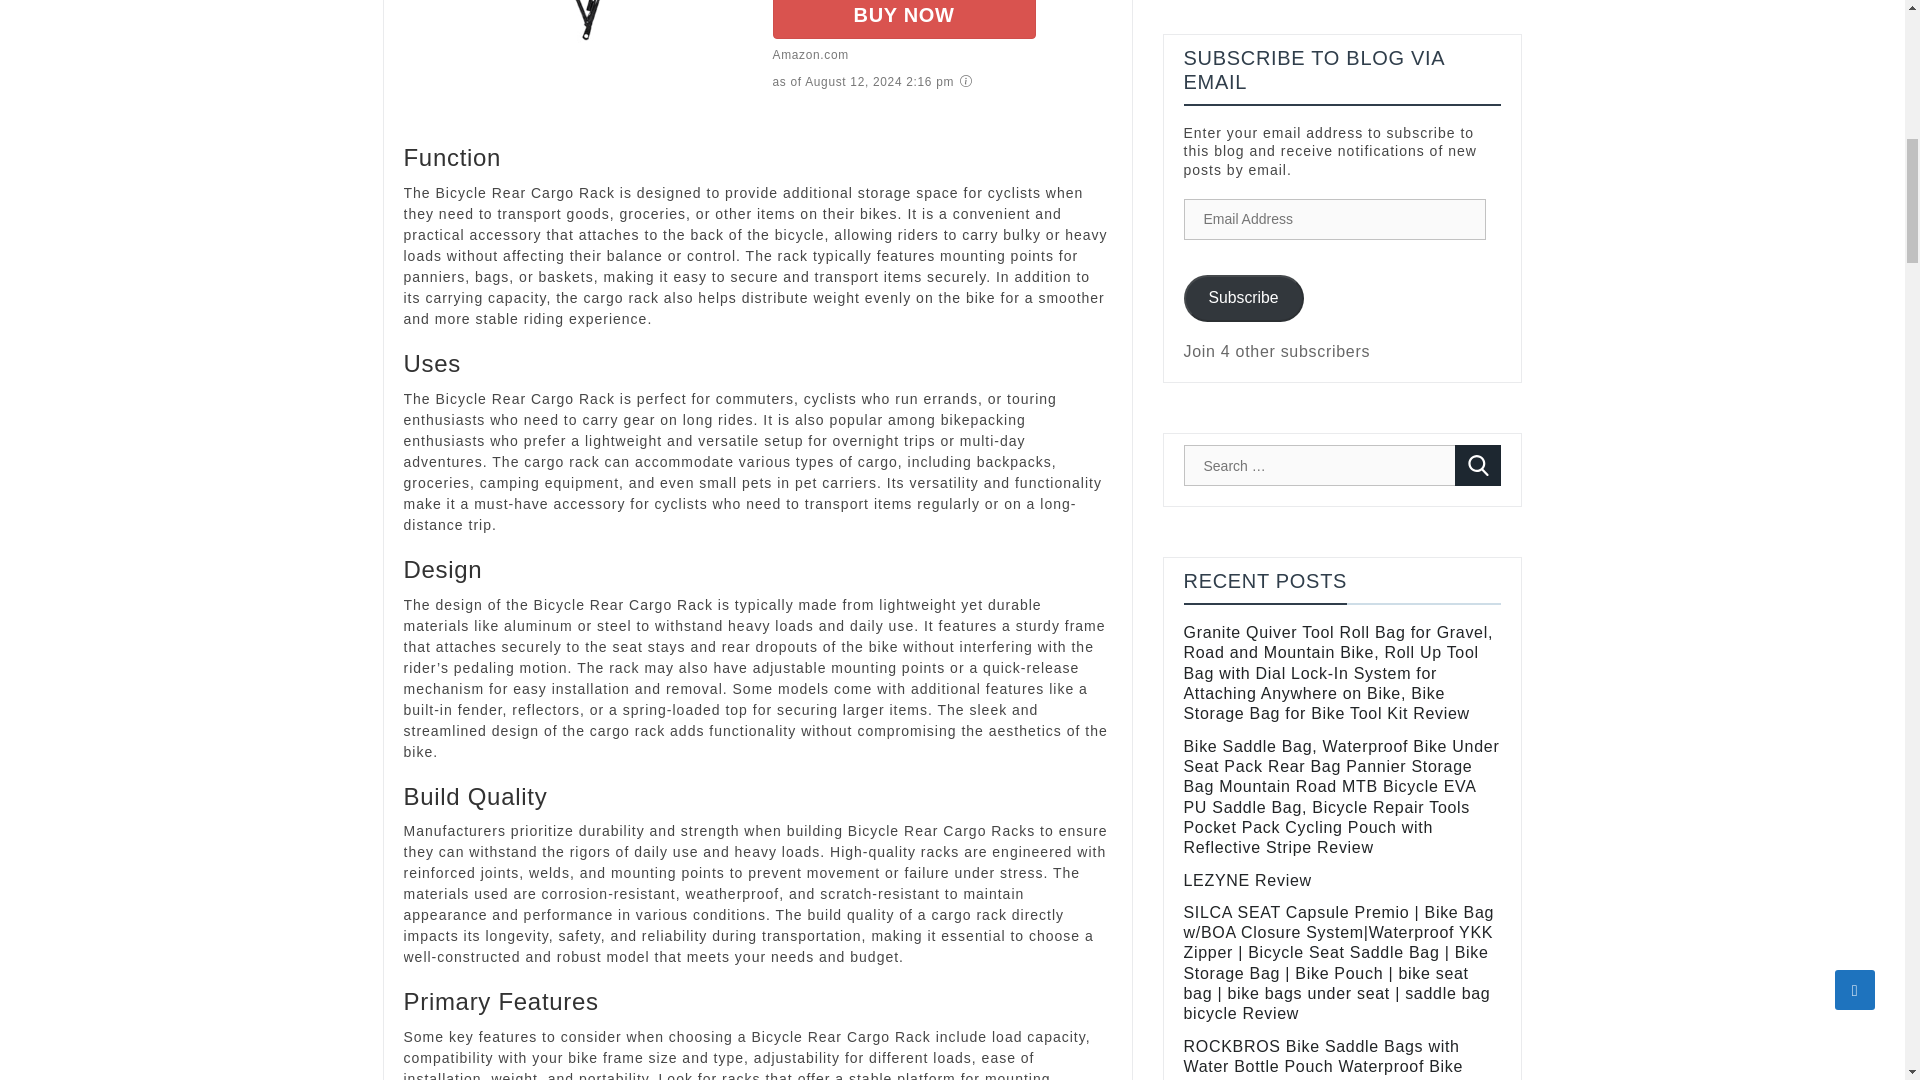 The image size is (1920, 1080). I want to click on BUY NOW, so click(902, 19).